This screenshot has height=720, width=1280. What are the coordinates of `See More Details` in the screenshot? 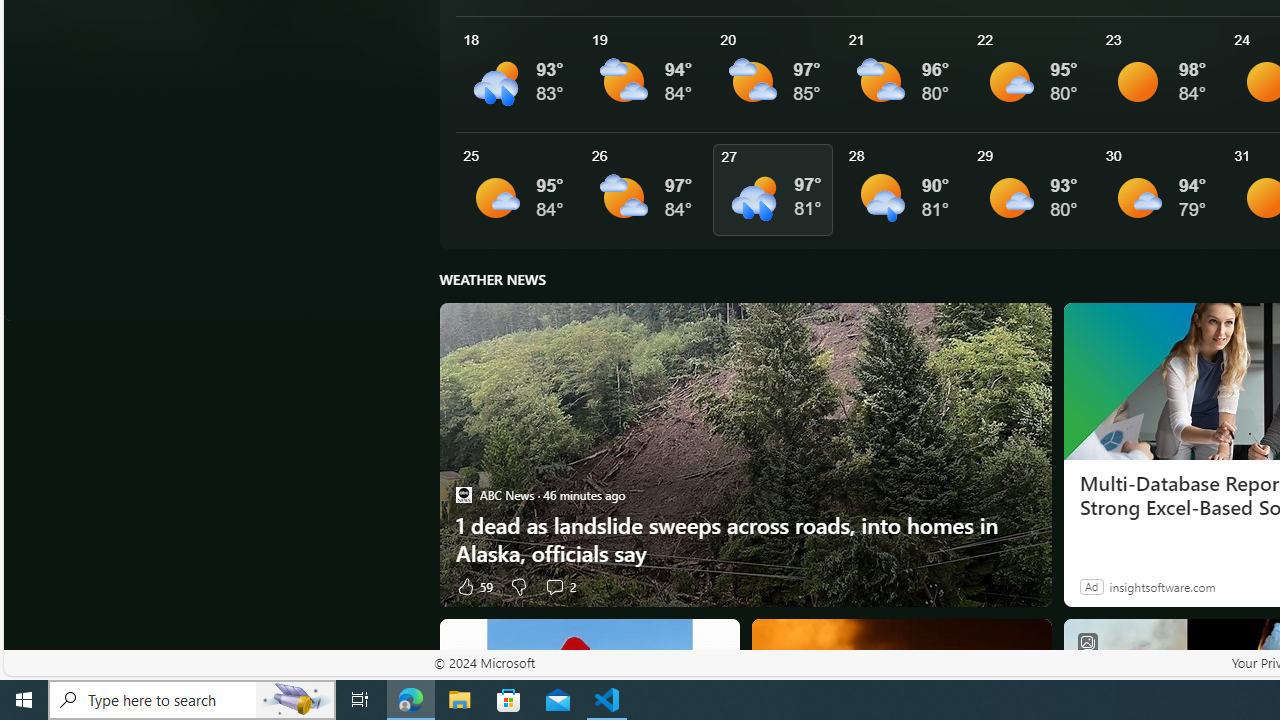 It's located at (1162, 190).